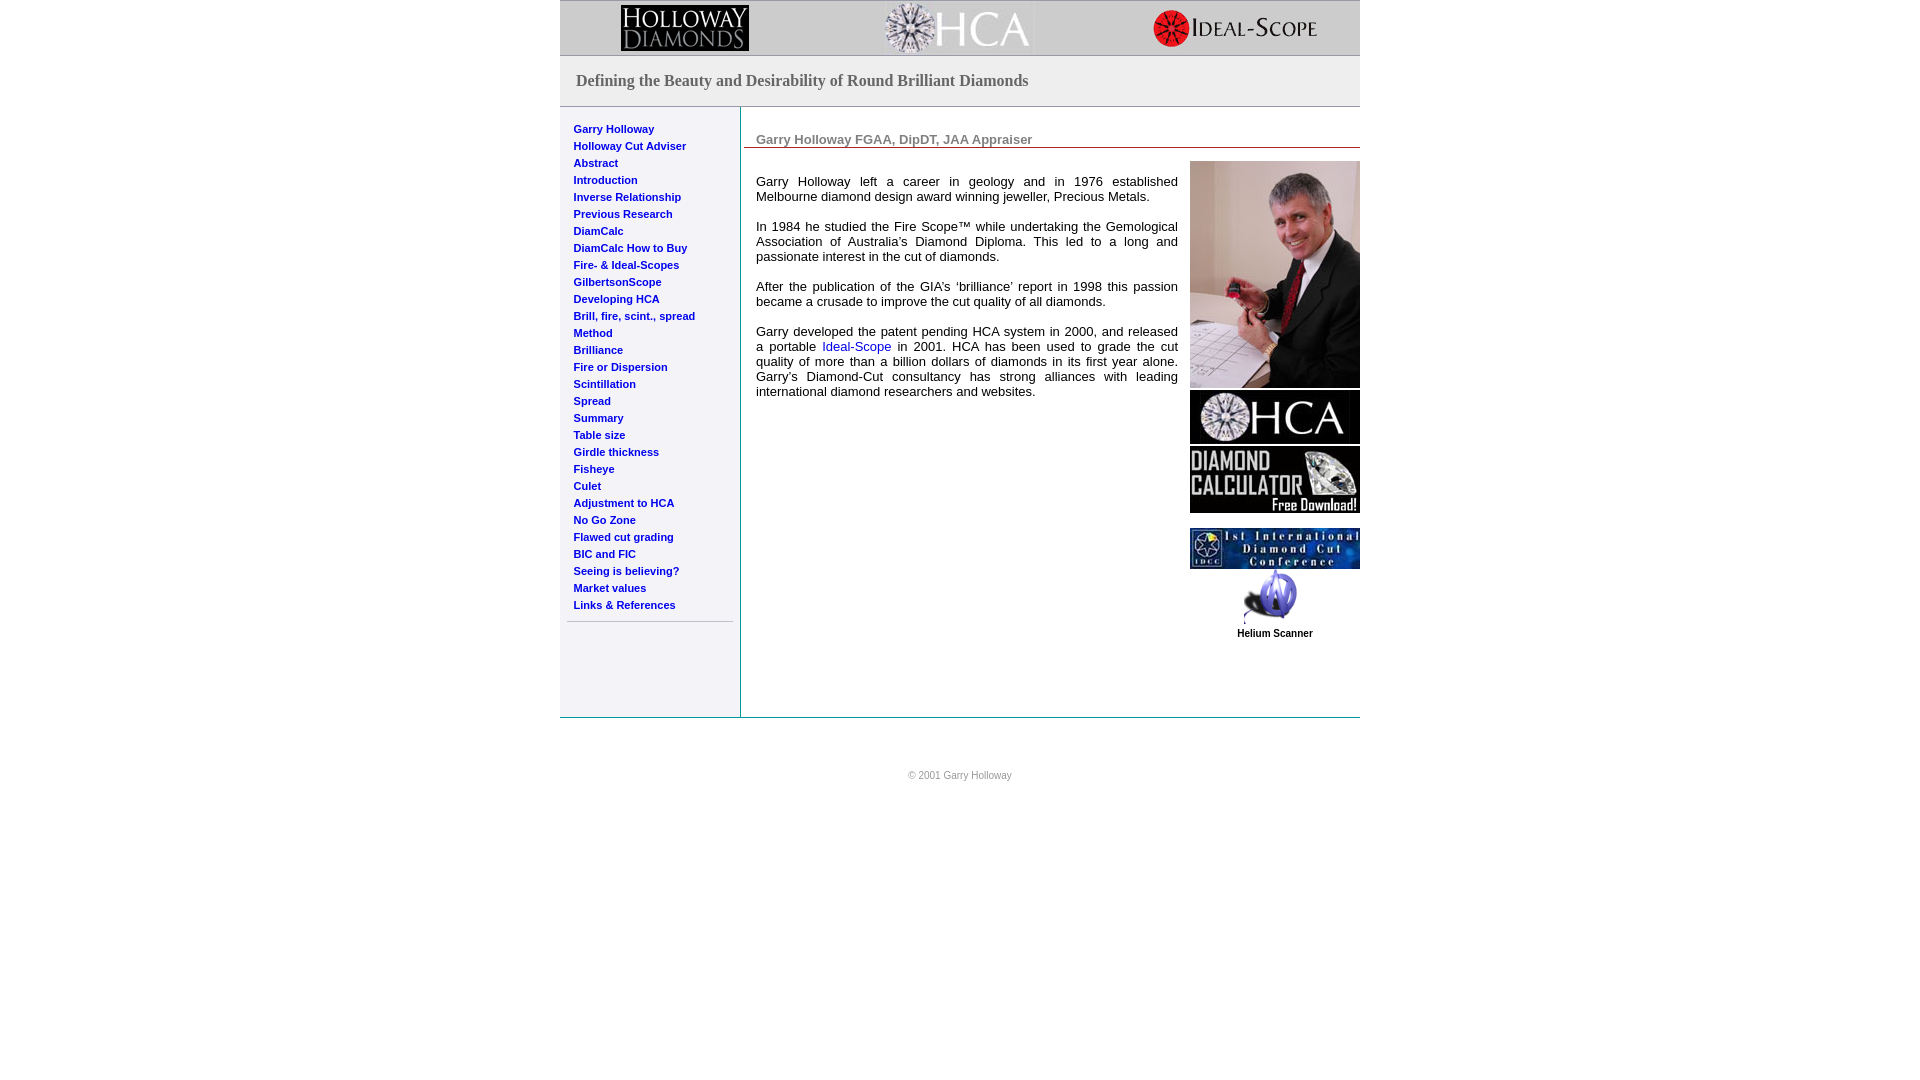 The width and height of the screenshot is (1920, 1080). Describe the element at coordinates (599, 231) in the screenshot. I see `DiamCalc` at that location.